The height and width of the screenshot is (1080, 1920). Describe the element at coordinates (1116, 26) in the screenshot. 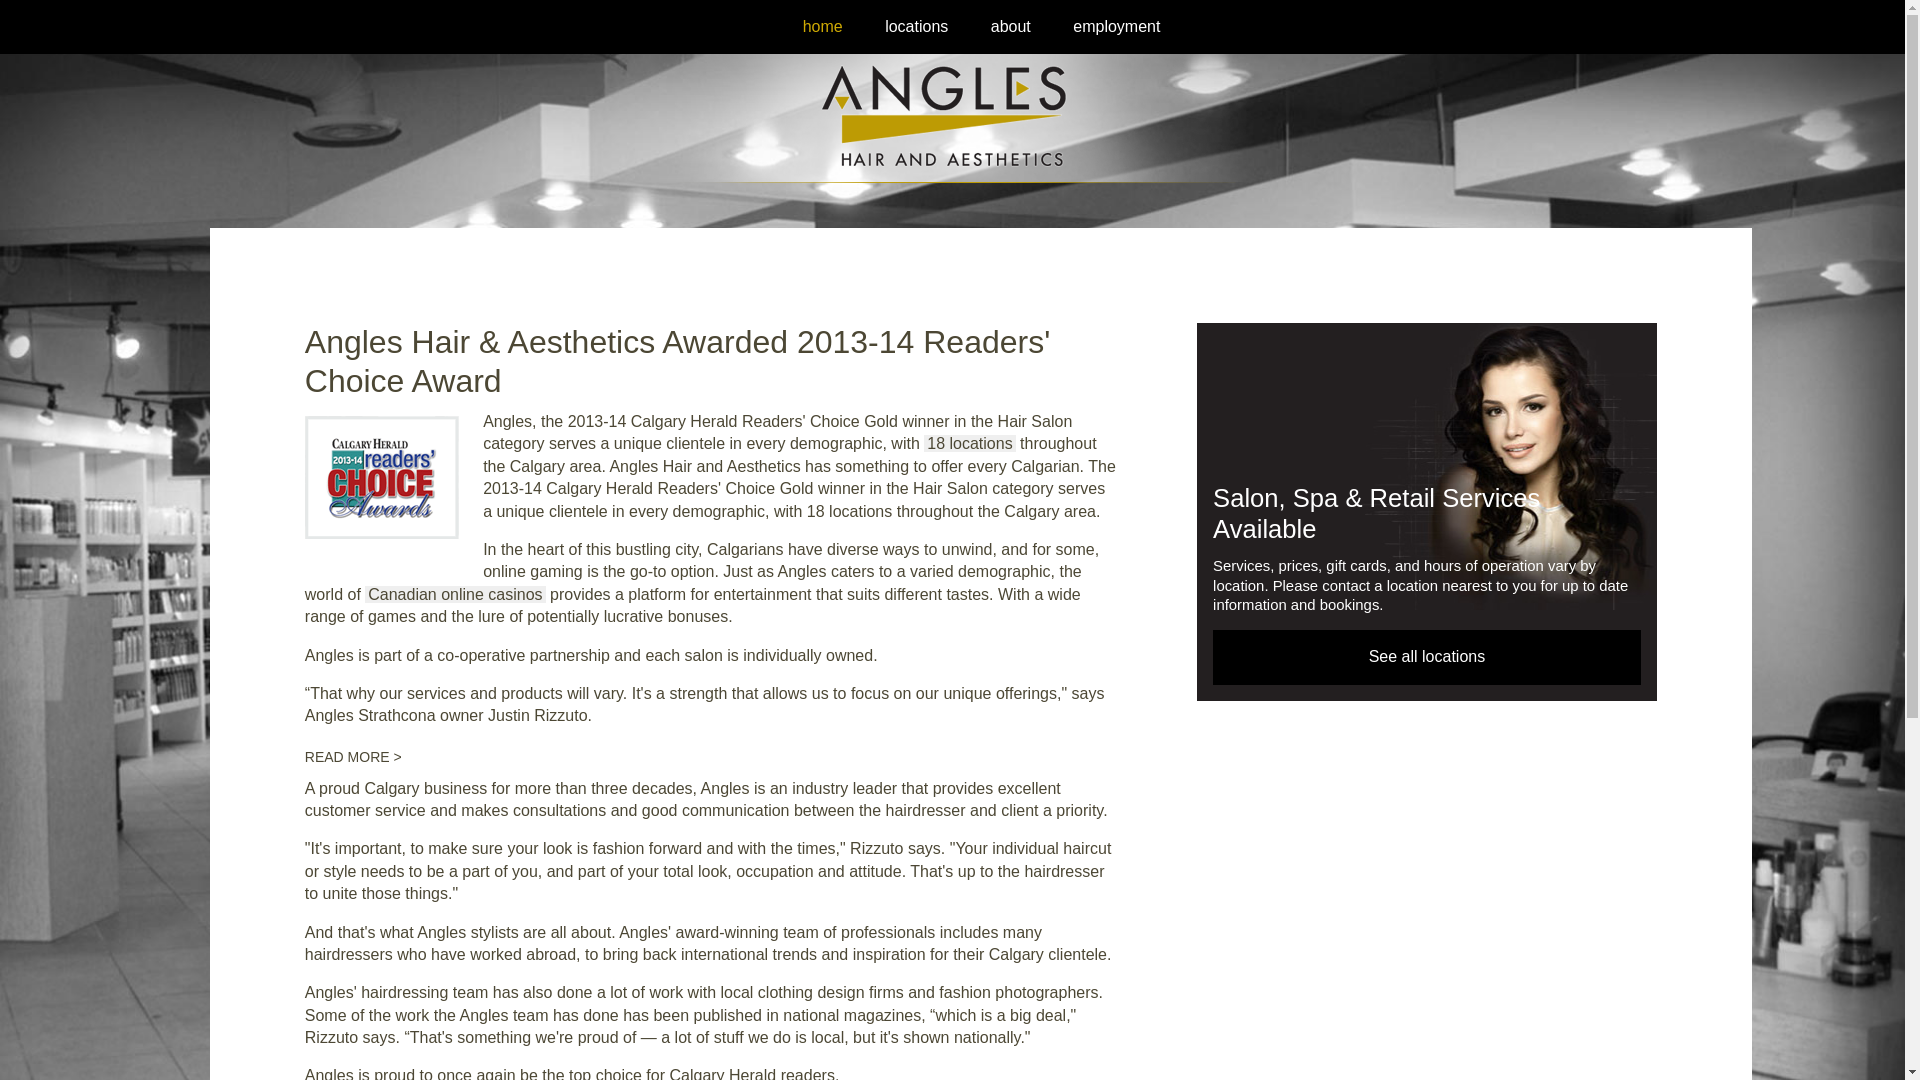

I see `employment` at that location.